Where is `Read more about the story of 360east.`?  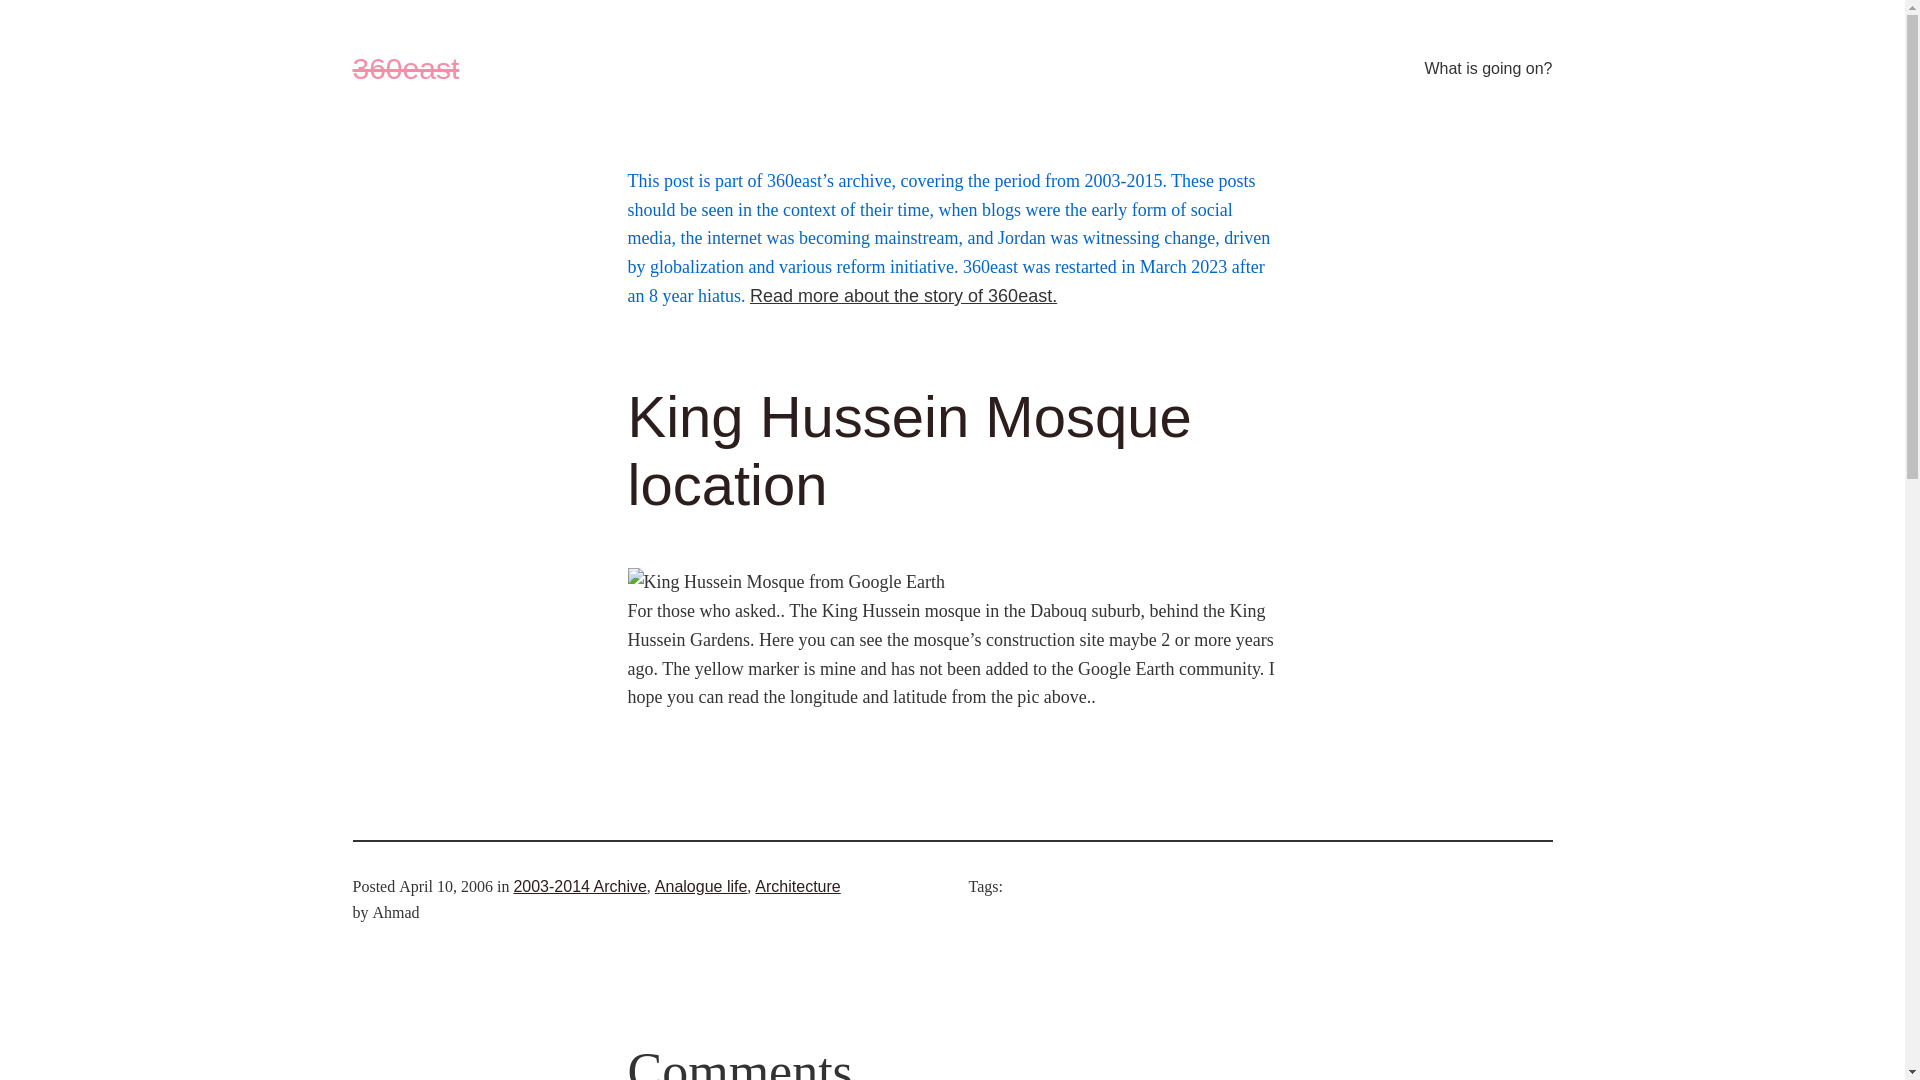
Read more about the story of 360east. is located at coordinates (904, 296).